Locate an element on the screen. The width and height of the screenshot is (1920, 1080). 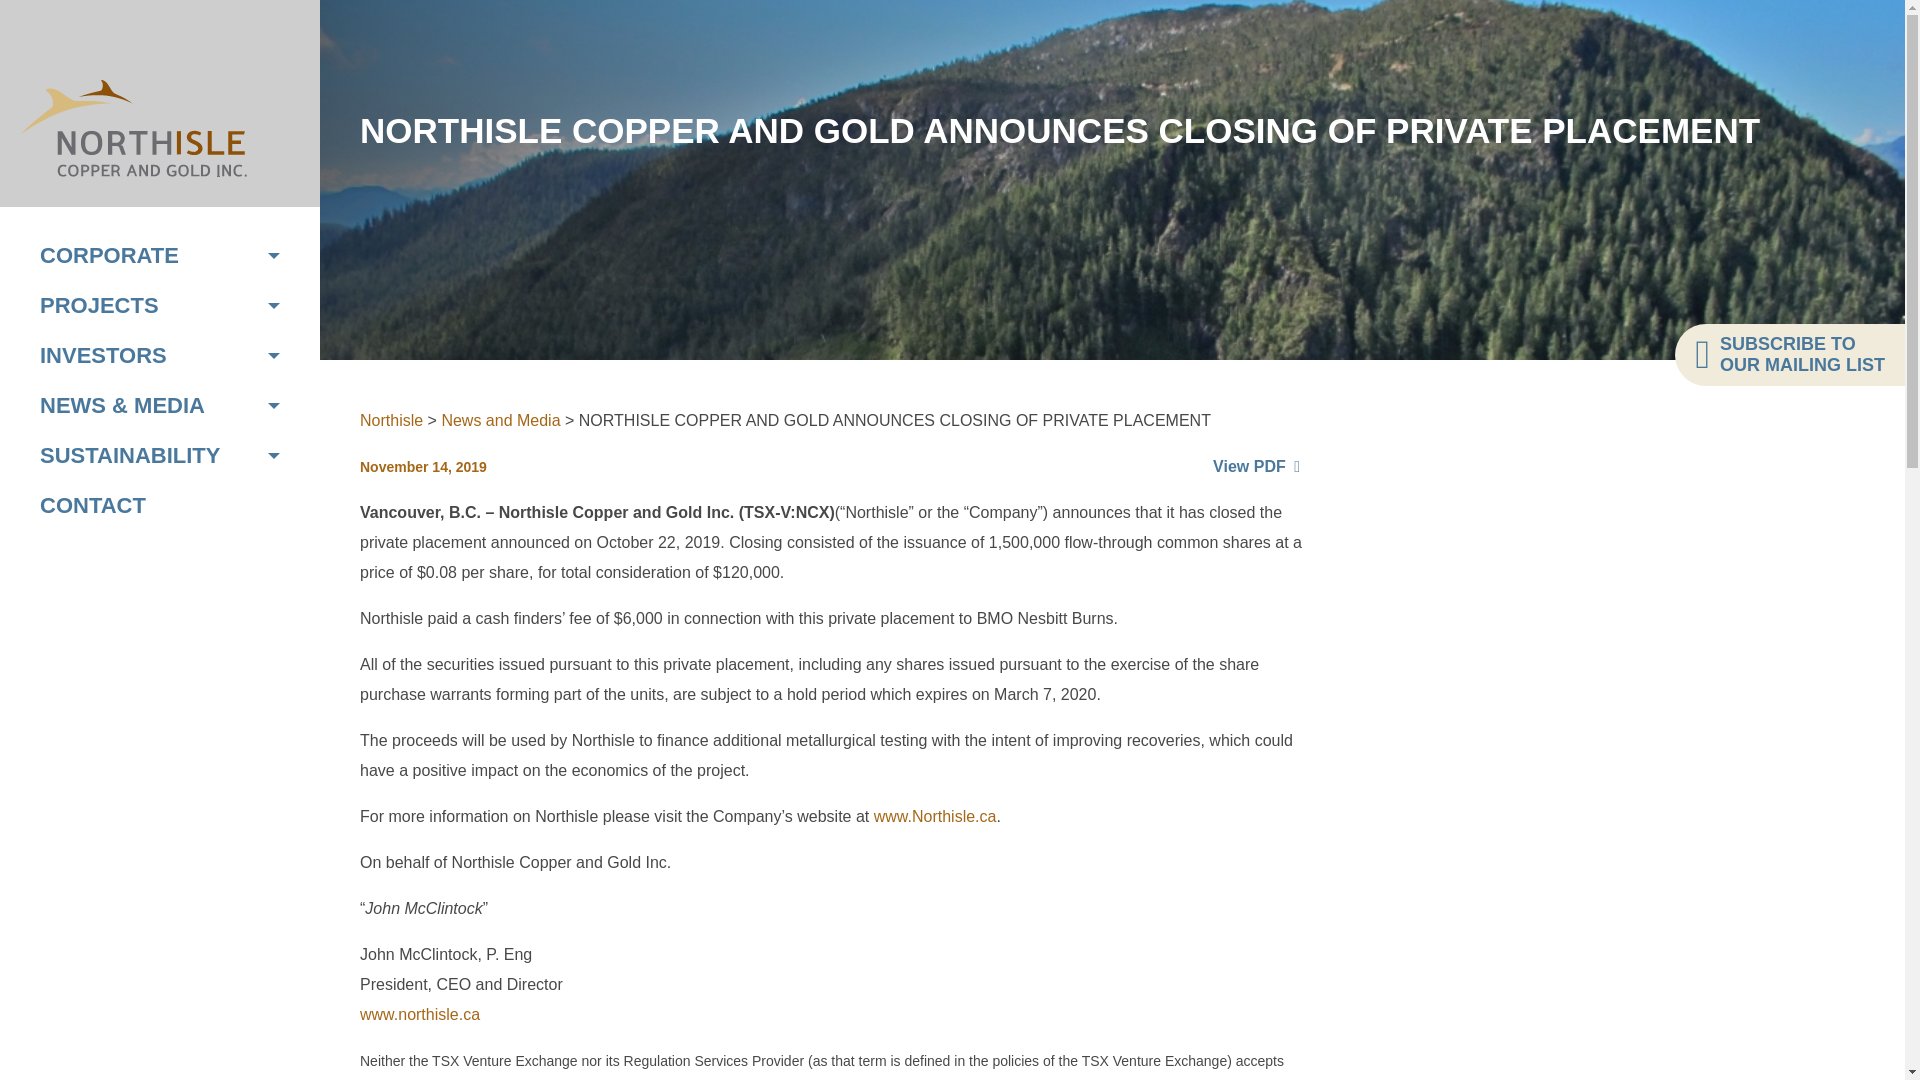
Northisle is located at coordinates (391, 420).